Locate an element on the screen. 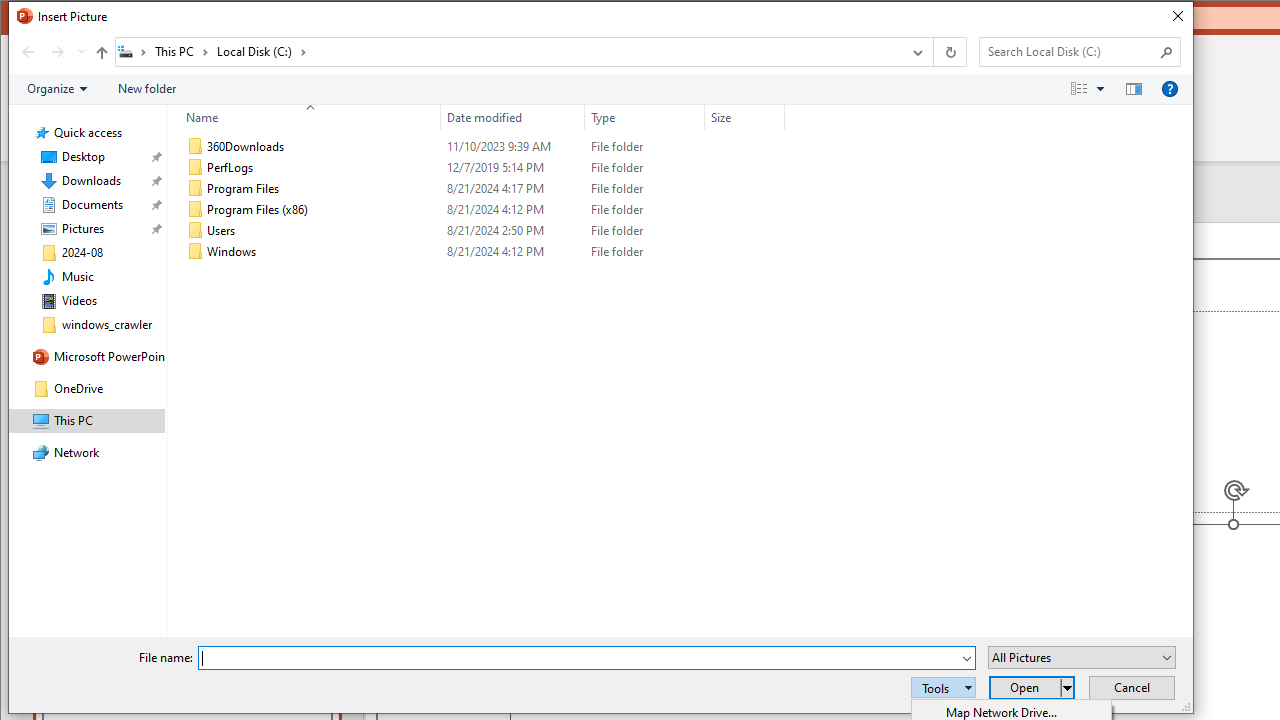 The height and width of the screenshot is (720, 1280). Open is located at coordinates (1167, 658).